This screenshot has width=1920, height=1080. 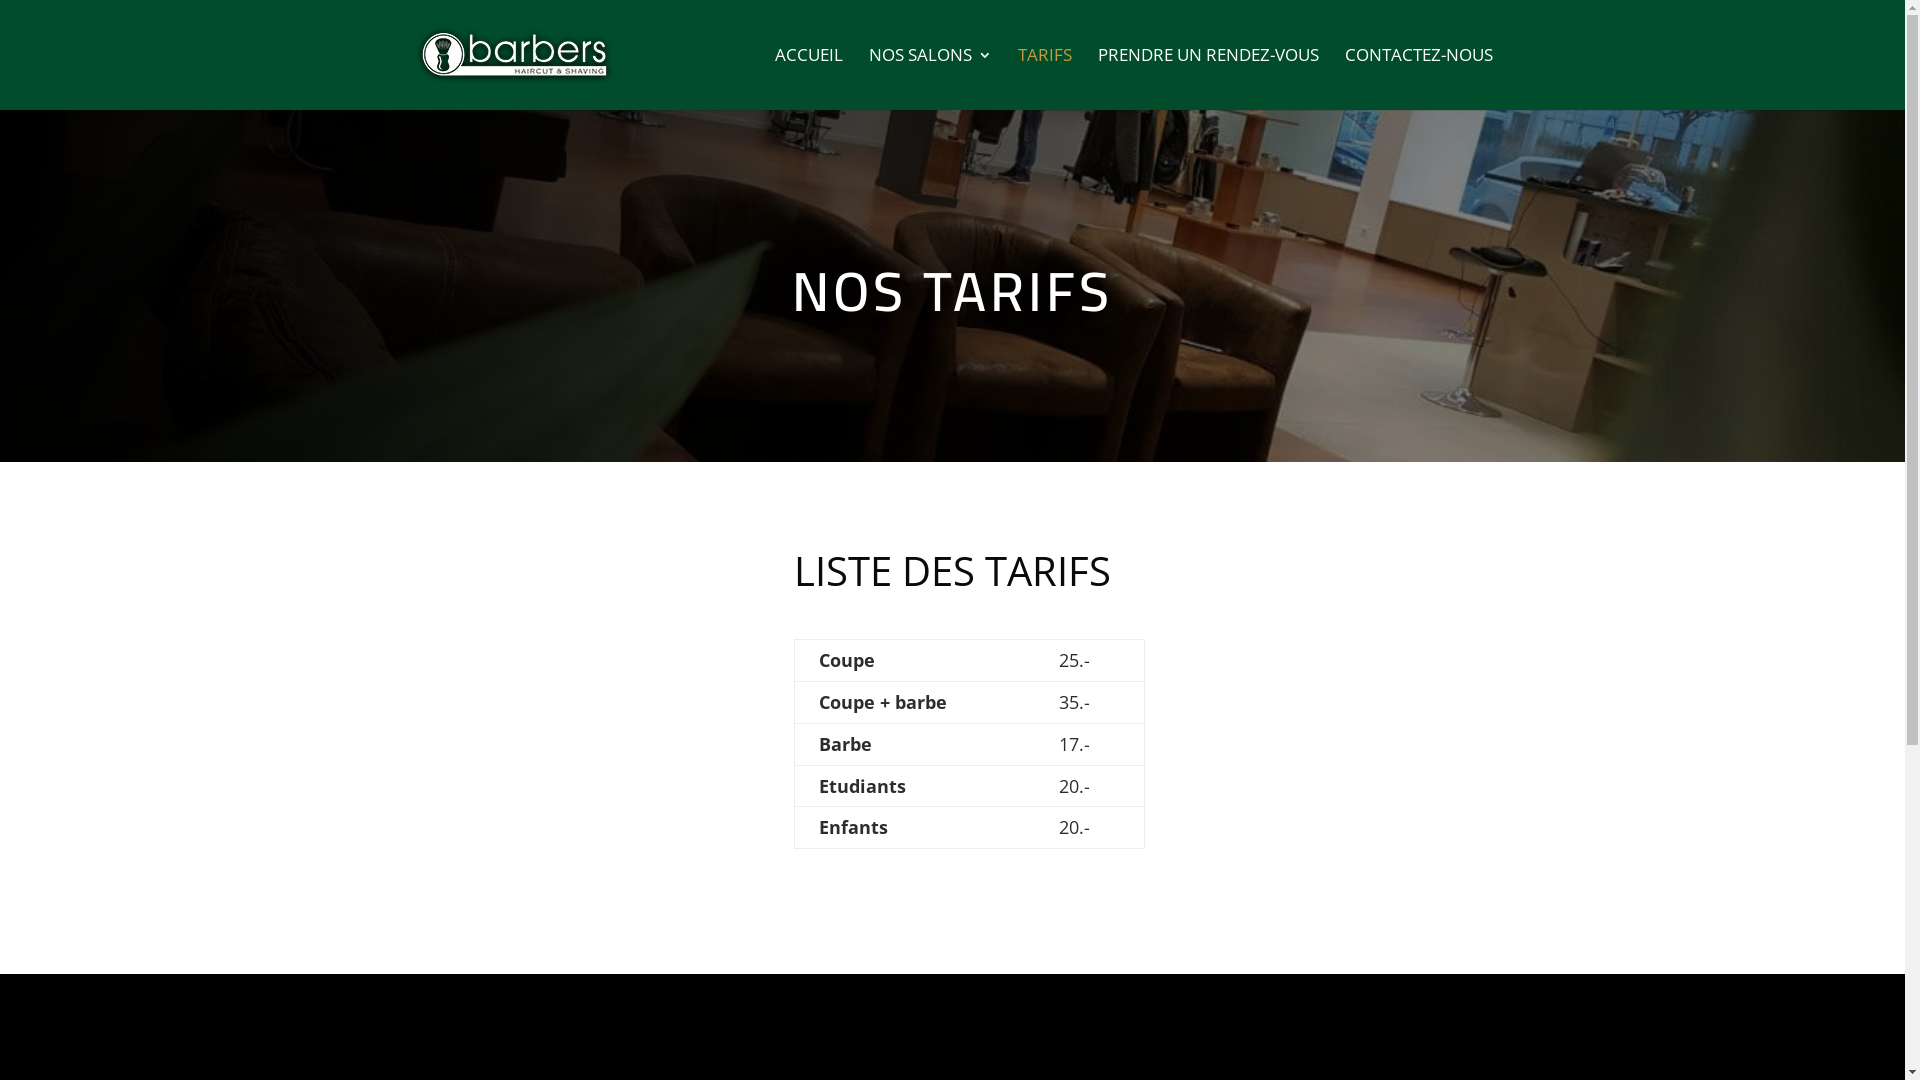 What do you see at coordinates (808, 79) in the screenshot?
I see `ACCUEIL` at bounding box center [808, 79].